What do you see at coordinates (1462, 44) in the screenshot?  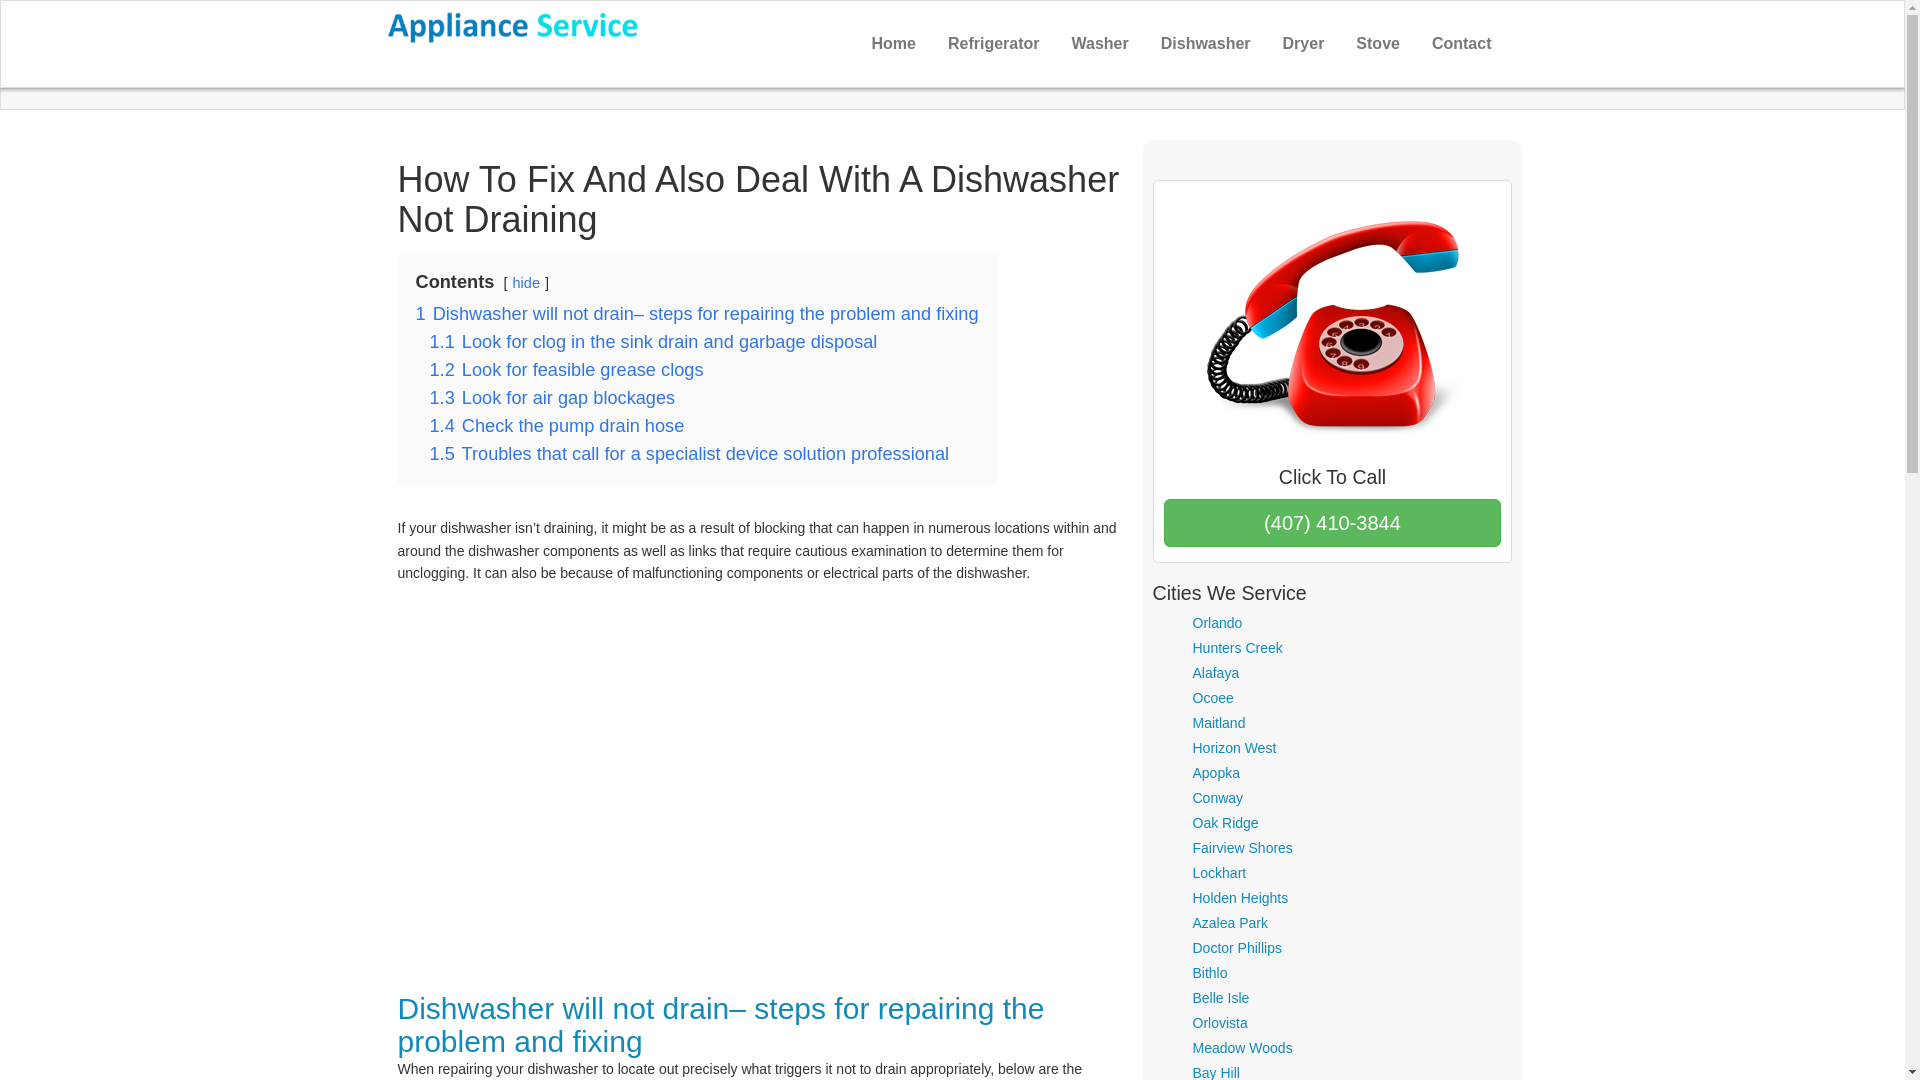 I see `Contact` at bounding box center [1462, 44].